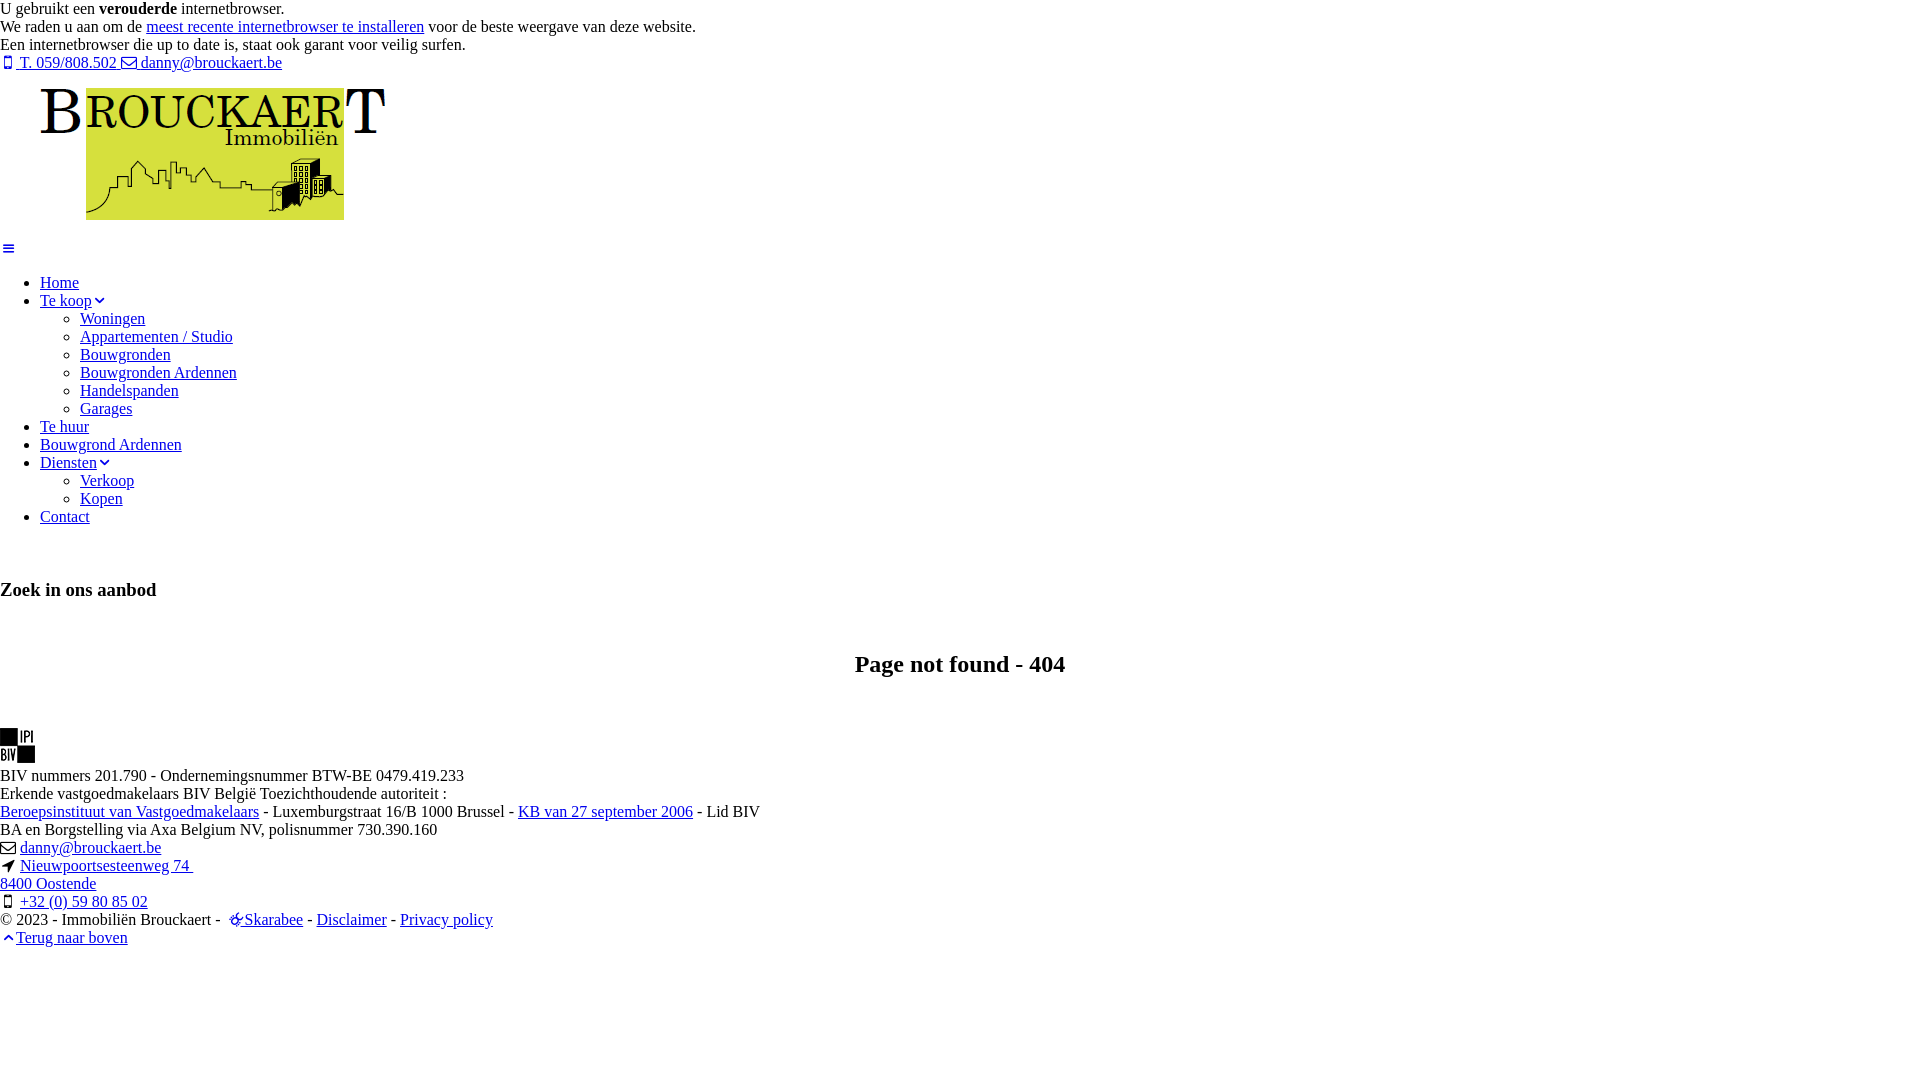 This screenshot has width=1920, height=1080. Describe the element at coordinates (264, 920) in the screenshot. I see `Skarabee` at that location.